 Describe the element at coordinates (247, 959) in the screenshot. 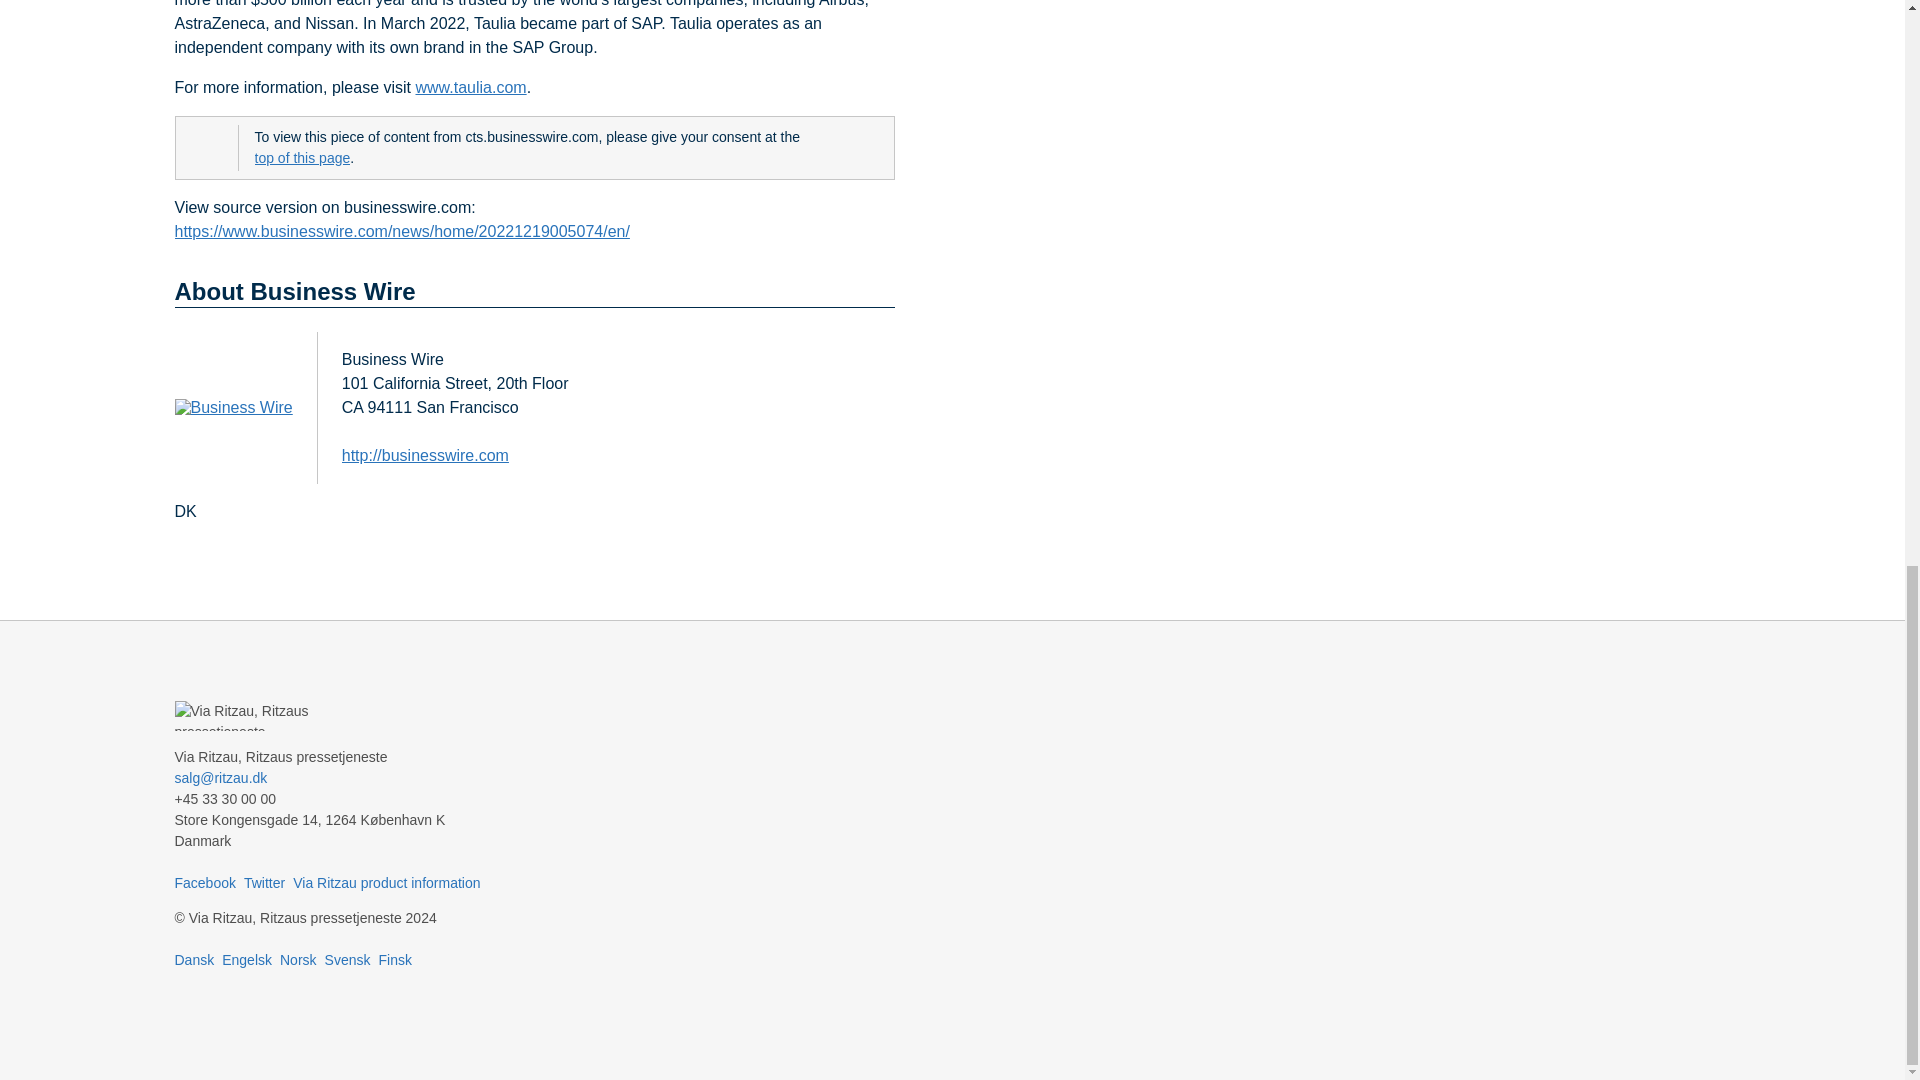

I see `Engelsk` at that location.